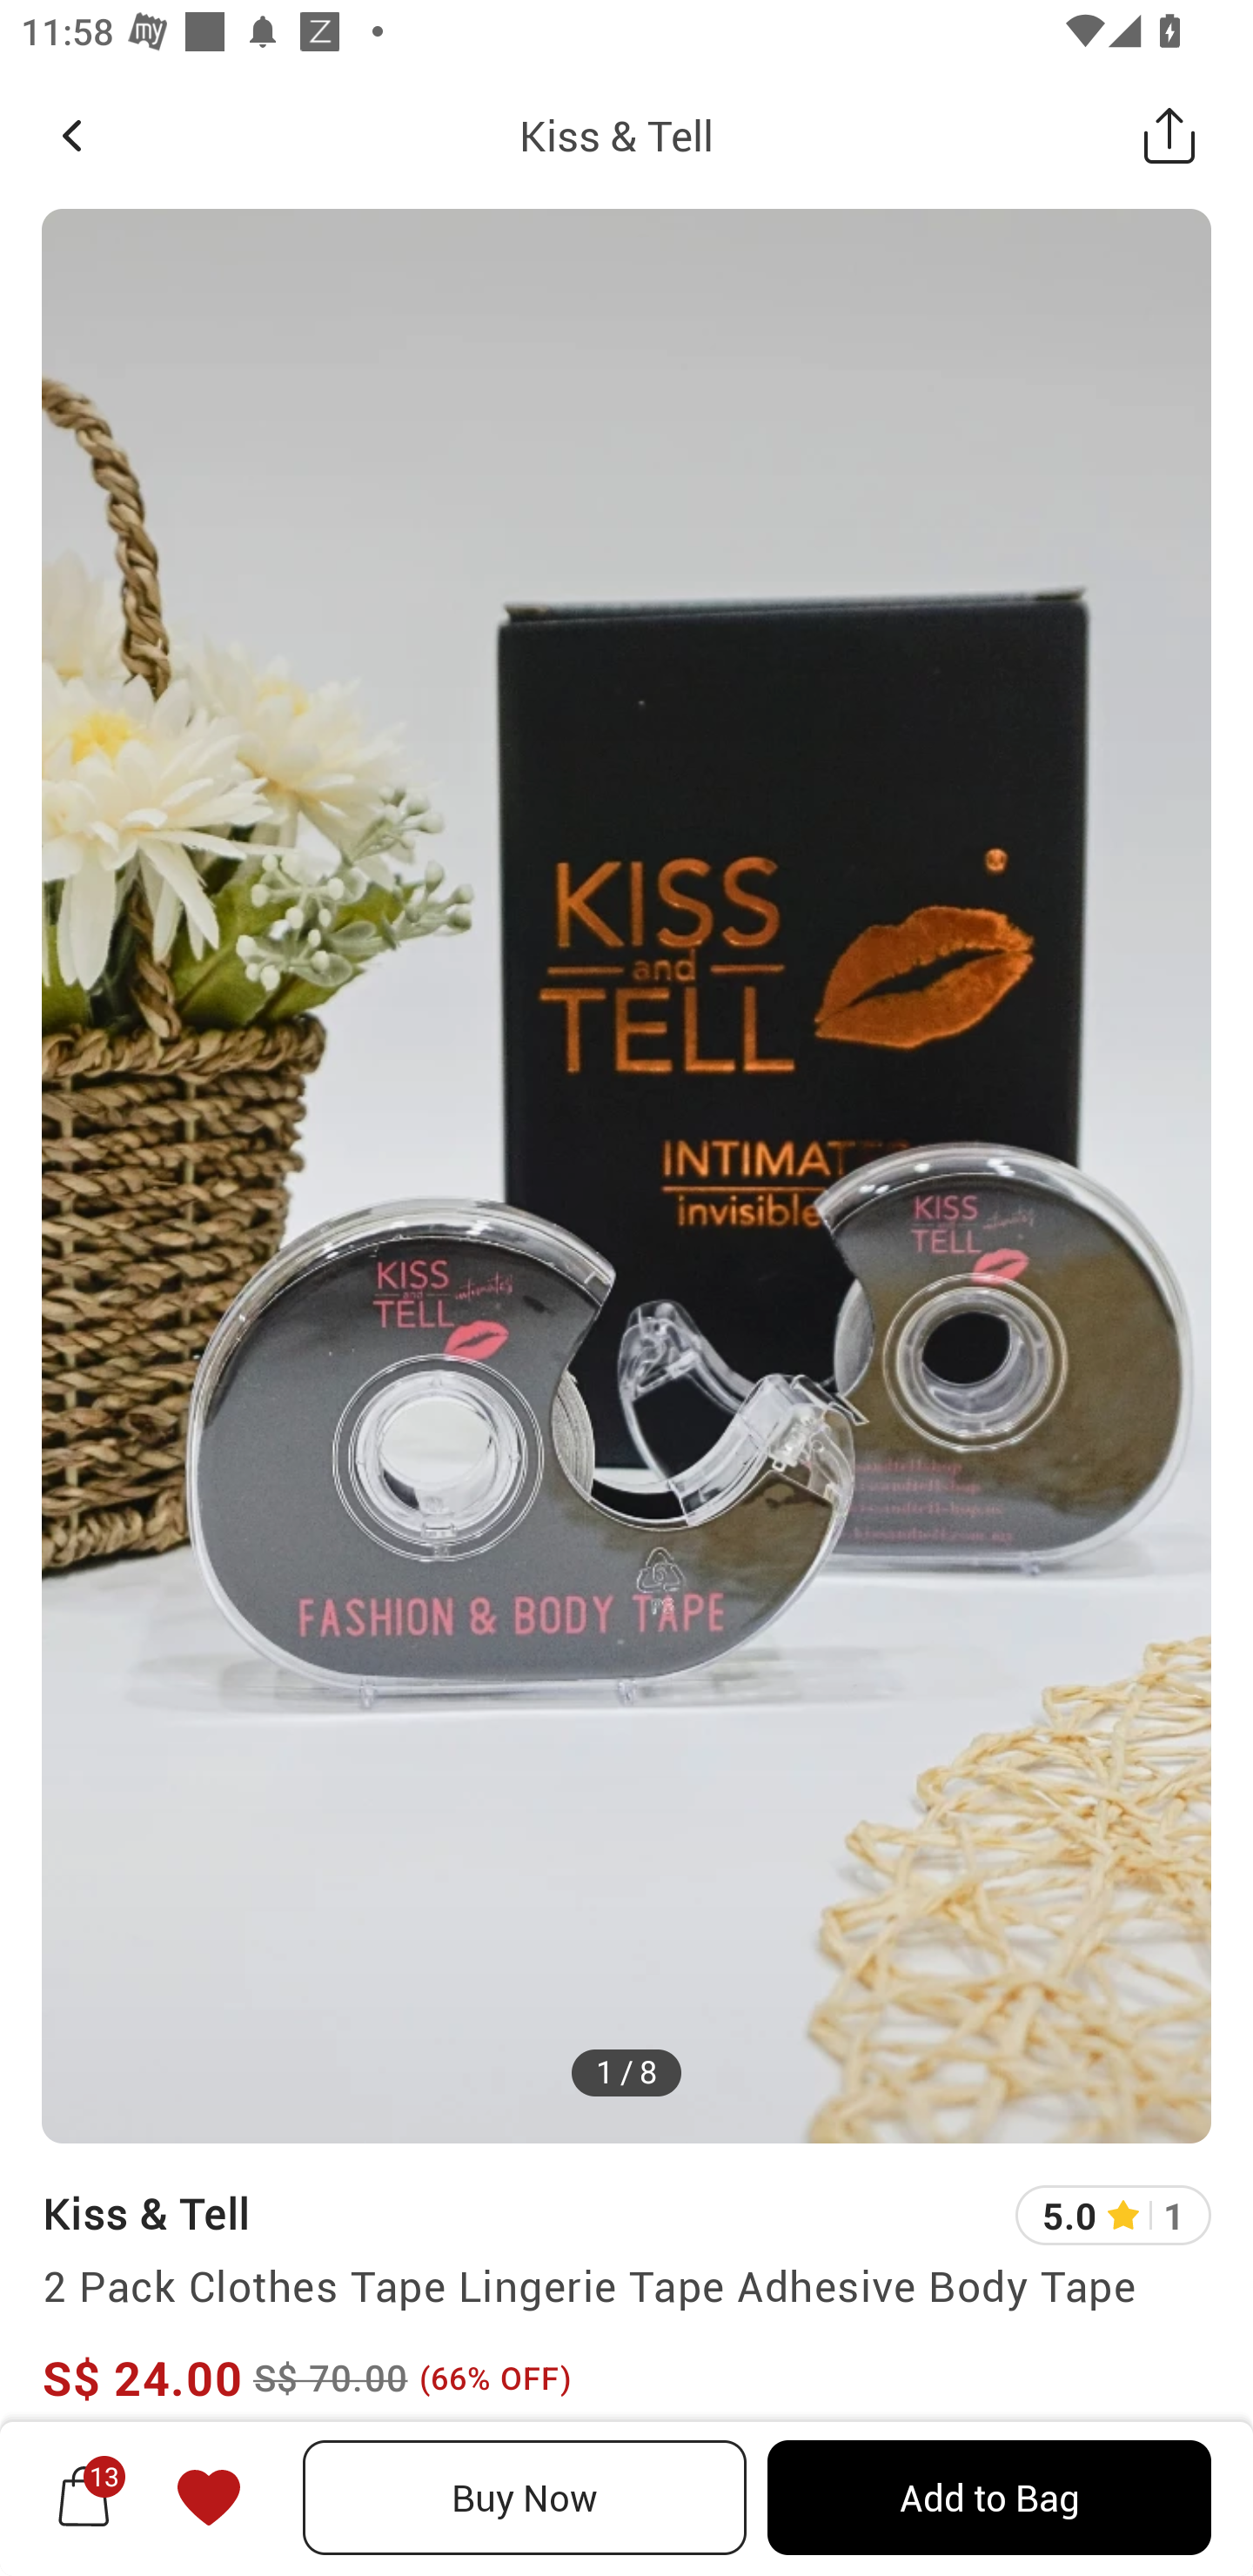 Image resolution: width=1253 pixels, height=2576 pixels. I want to click on 13, so click(84, 2497).